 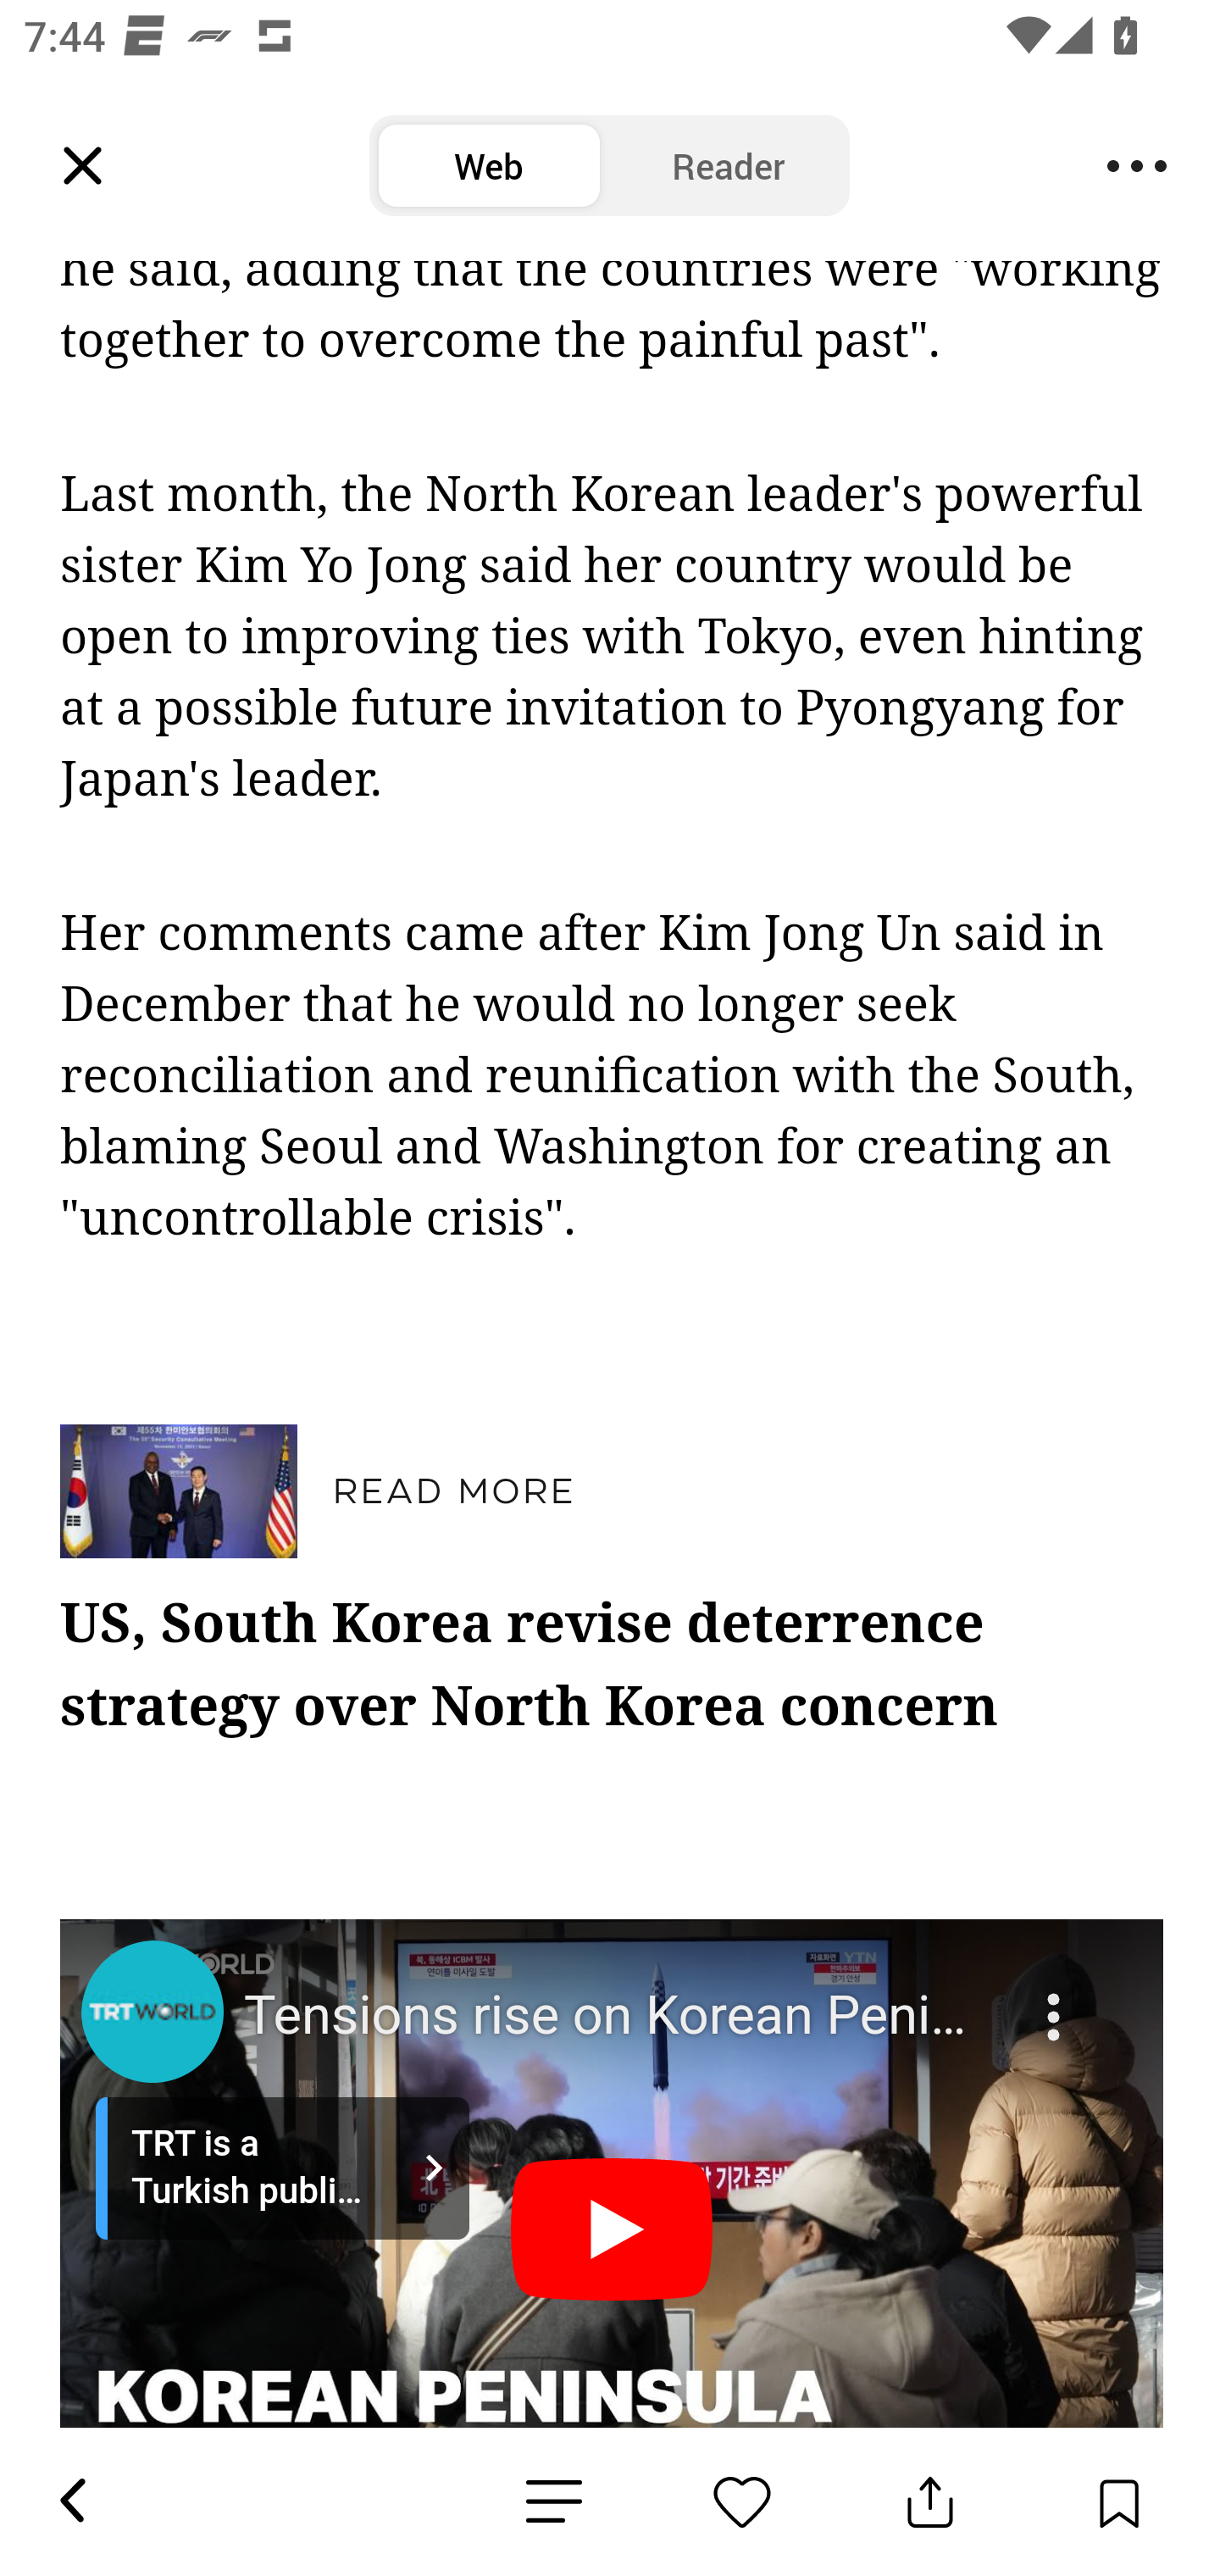 What do you see at coordinates (615, 2017) in the screenshot?
I see `Tensions rise on Korean Peninsula` at bounding box center [615, 2017].